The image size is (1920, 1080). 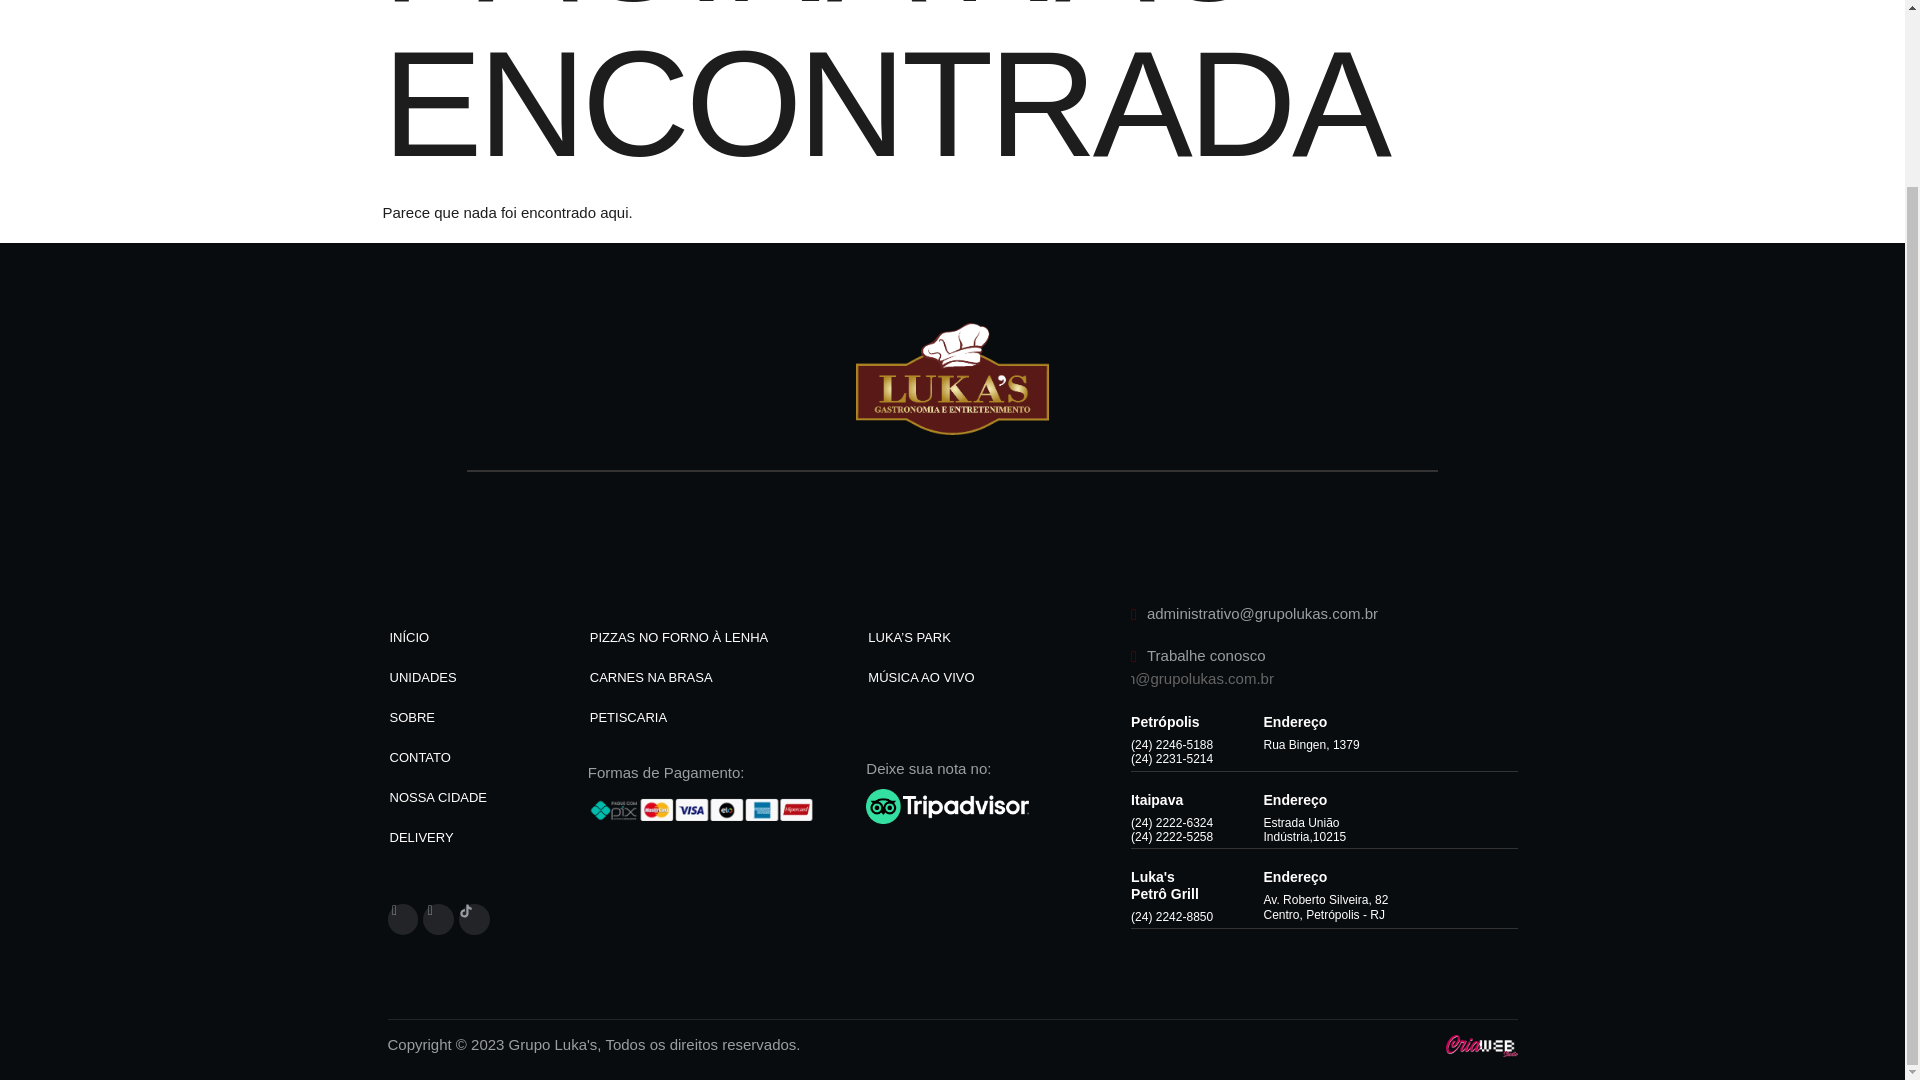 What do you see at coordinates (702, 717) in the screenshot?
I see `PETISCARIA` at bounding box center [702, 717].